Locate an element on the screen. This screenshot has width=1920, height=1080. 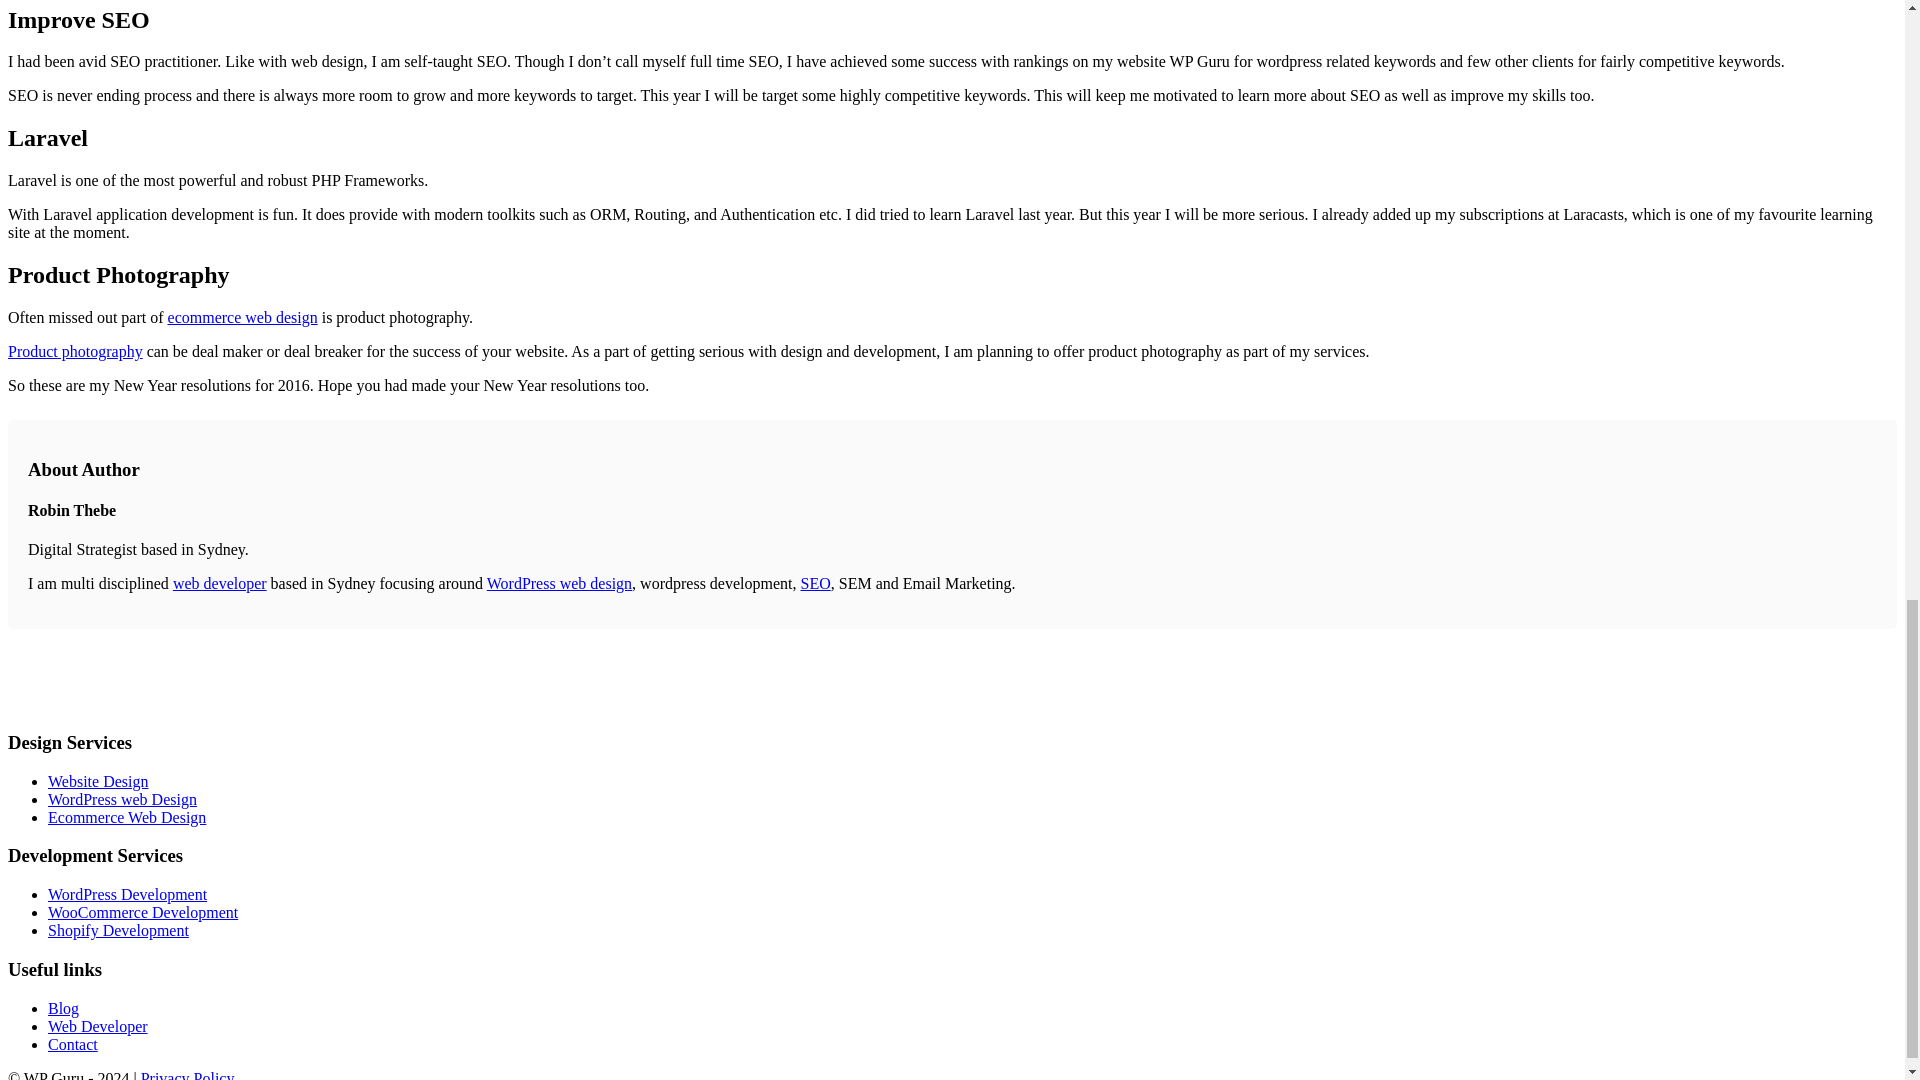
Web Developer is located at coordinates (98, 1026).